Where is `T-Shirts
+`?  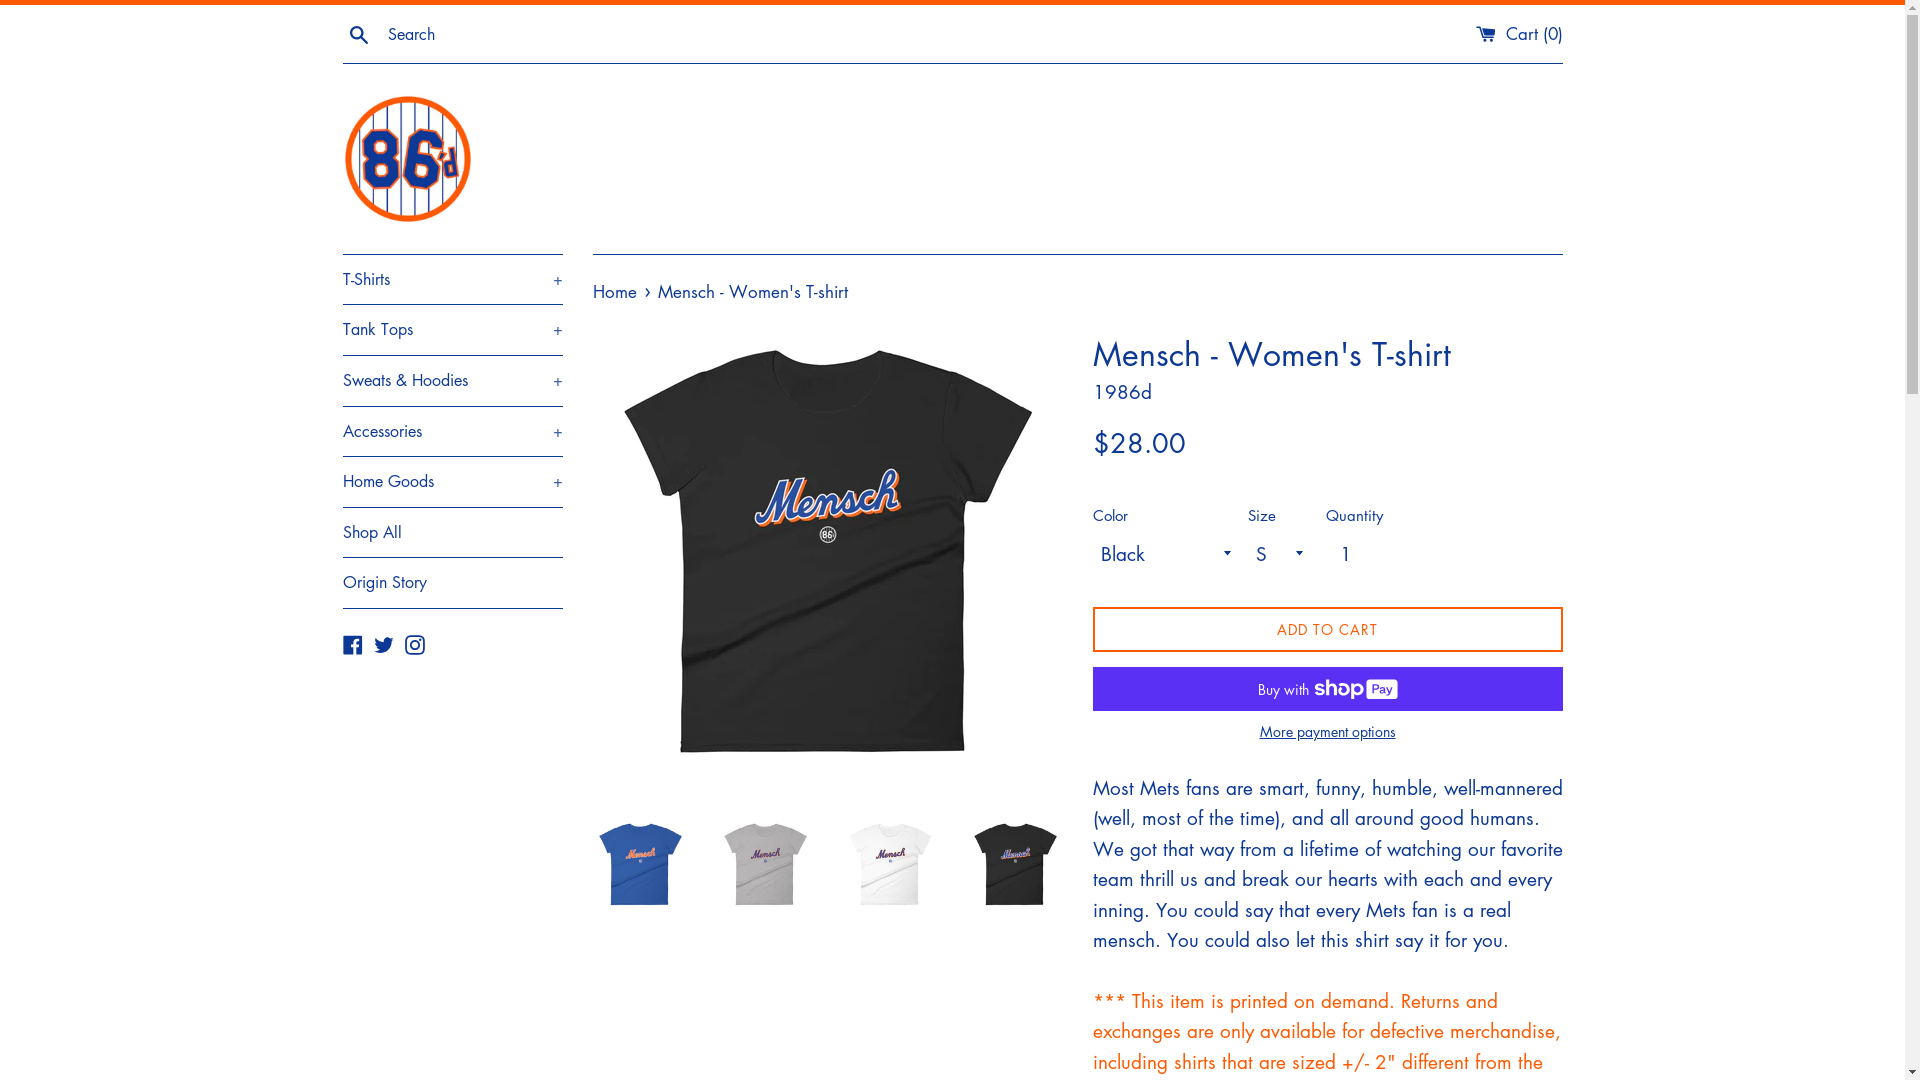
T-Shirts
+ is located at coordinates (452, 280).